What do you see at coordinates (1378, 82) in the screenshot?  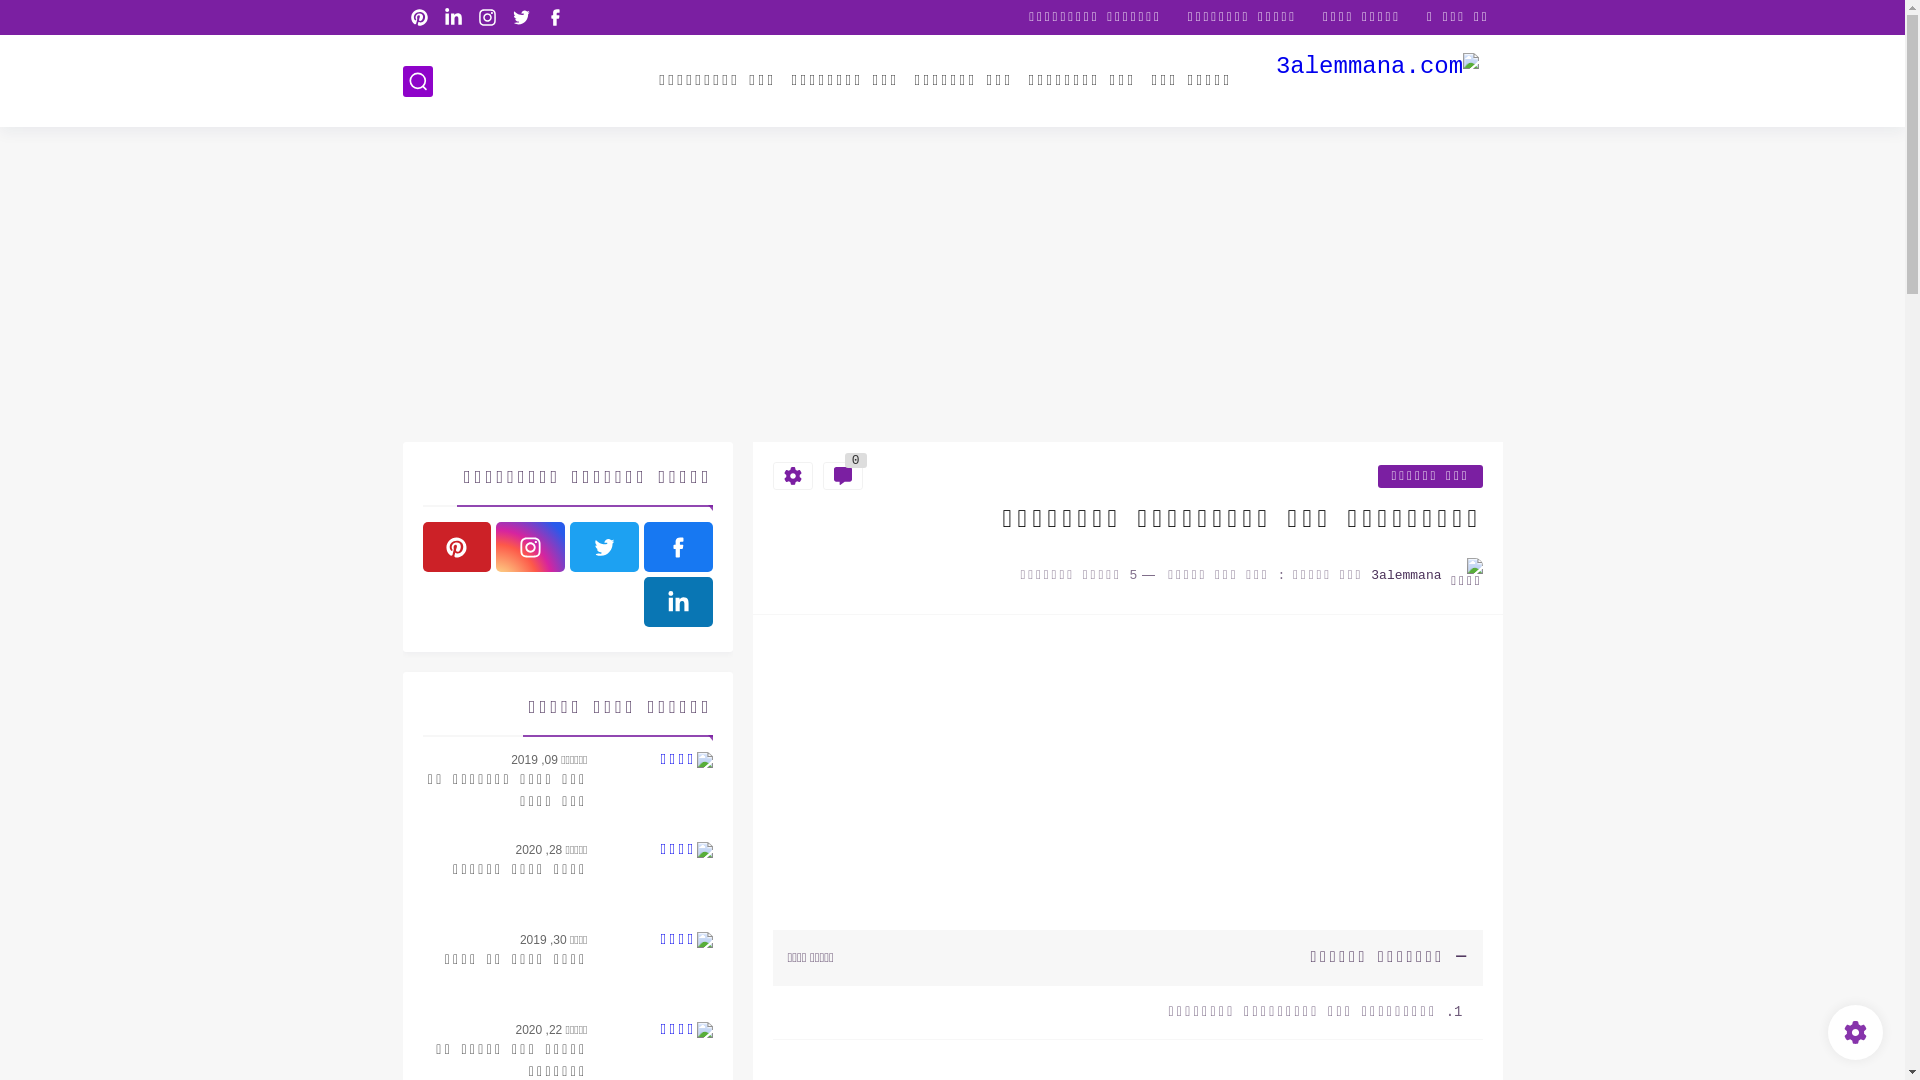 I see `3alemmana.com` at bounding box center [1378, 82].